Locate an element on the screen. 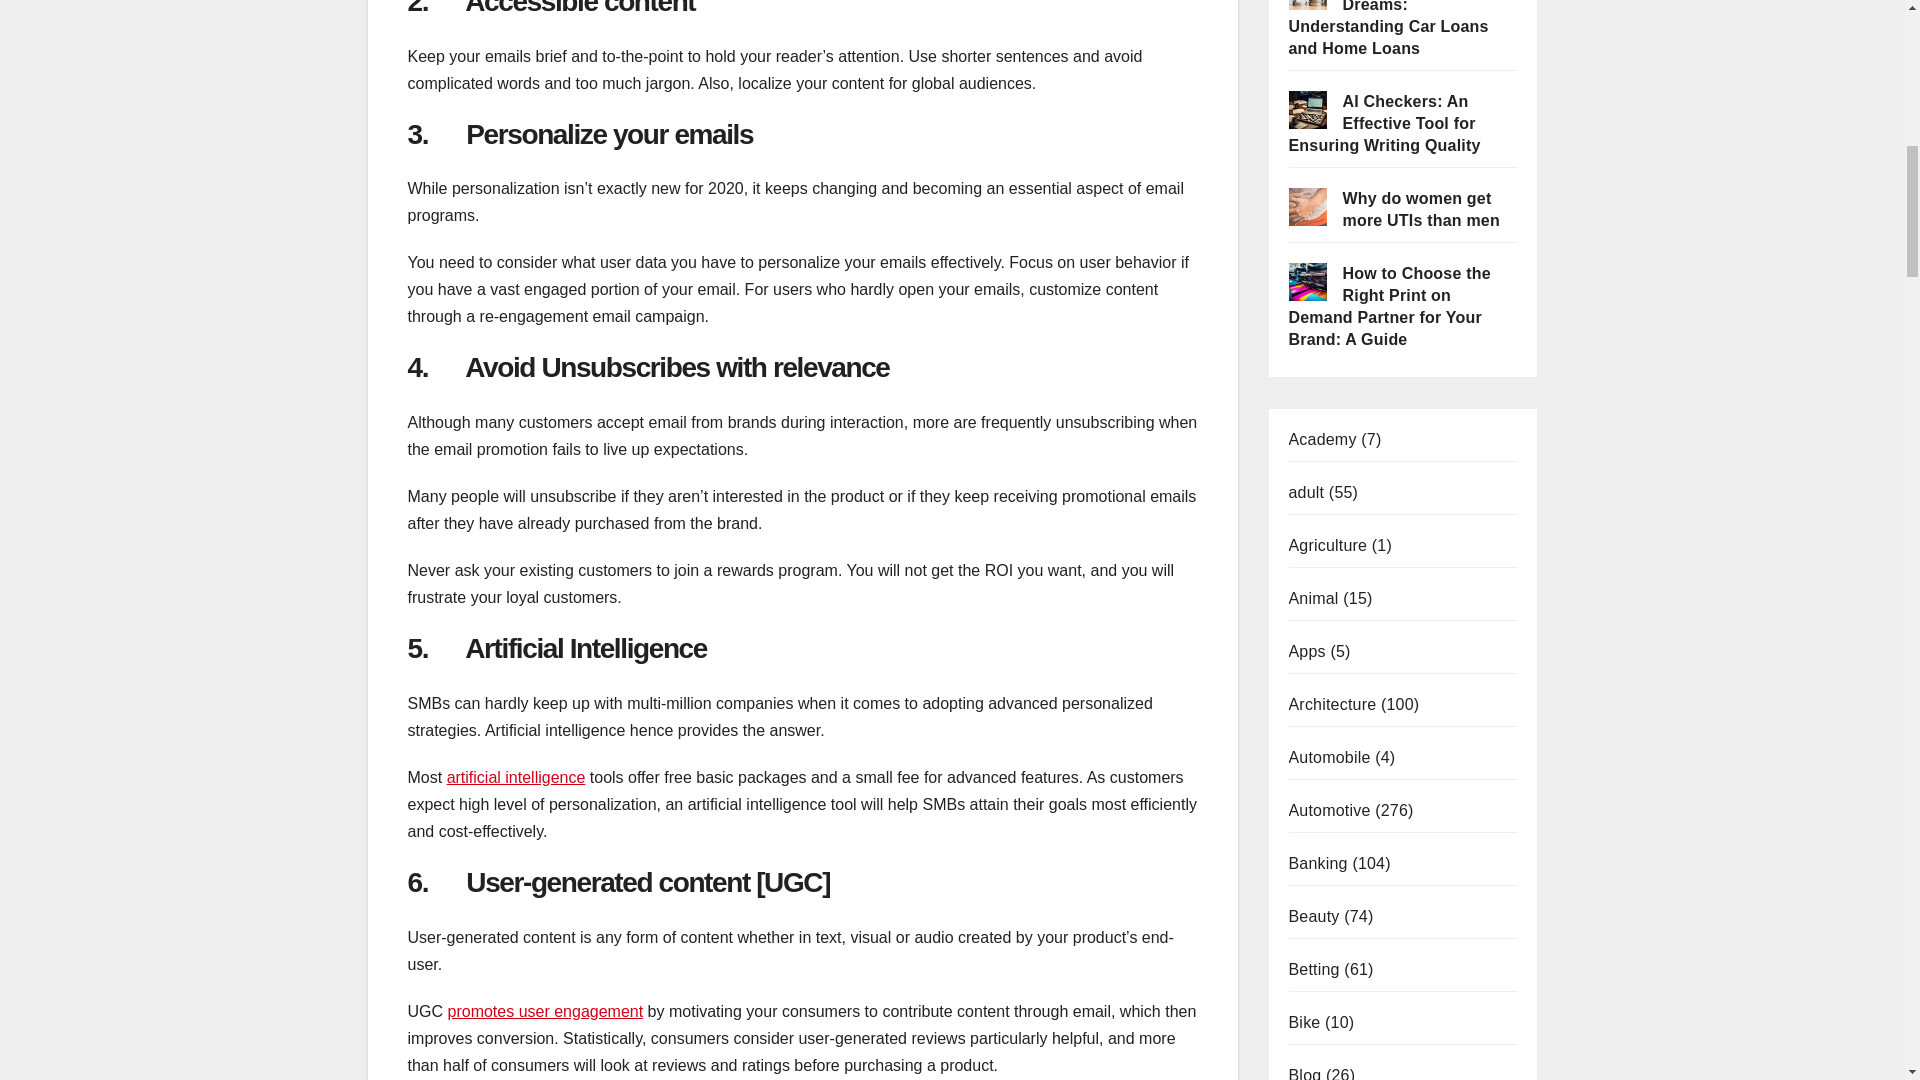  artificial intelligence is located at coordinates (516, 777).